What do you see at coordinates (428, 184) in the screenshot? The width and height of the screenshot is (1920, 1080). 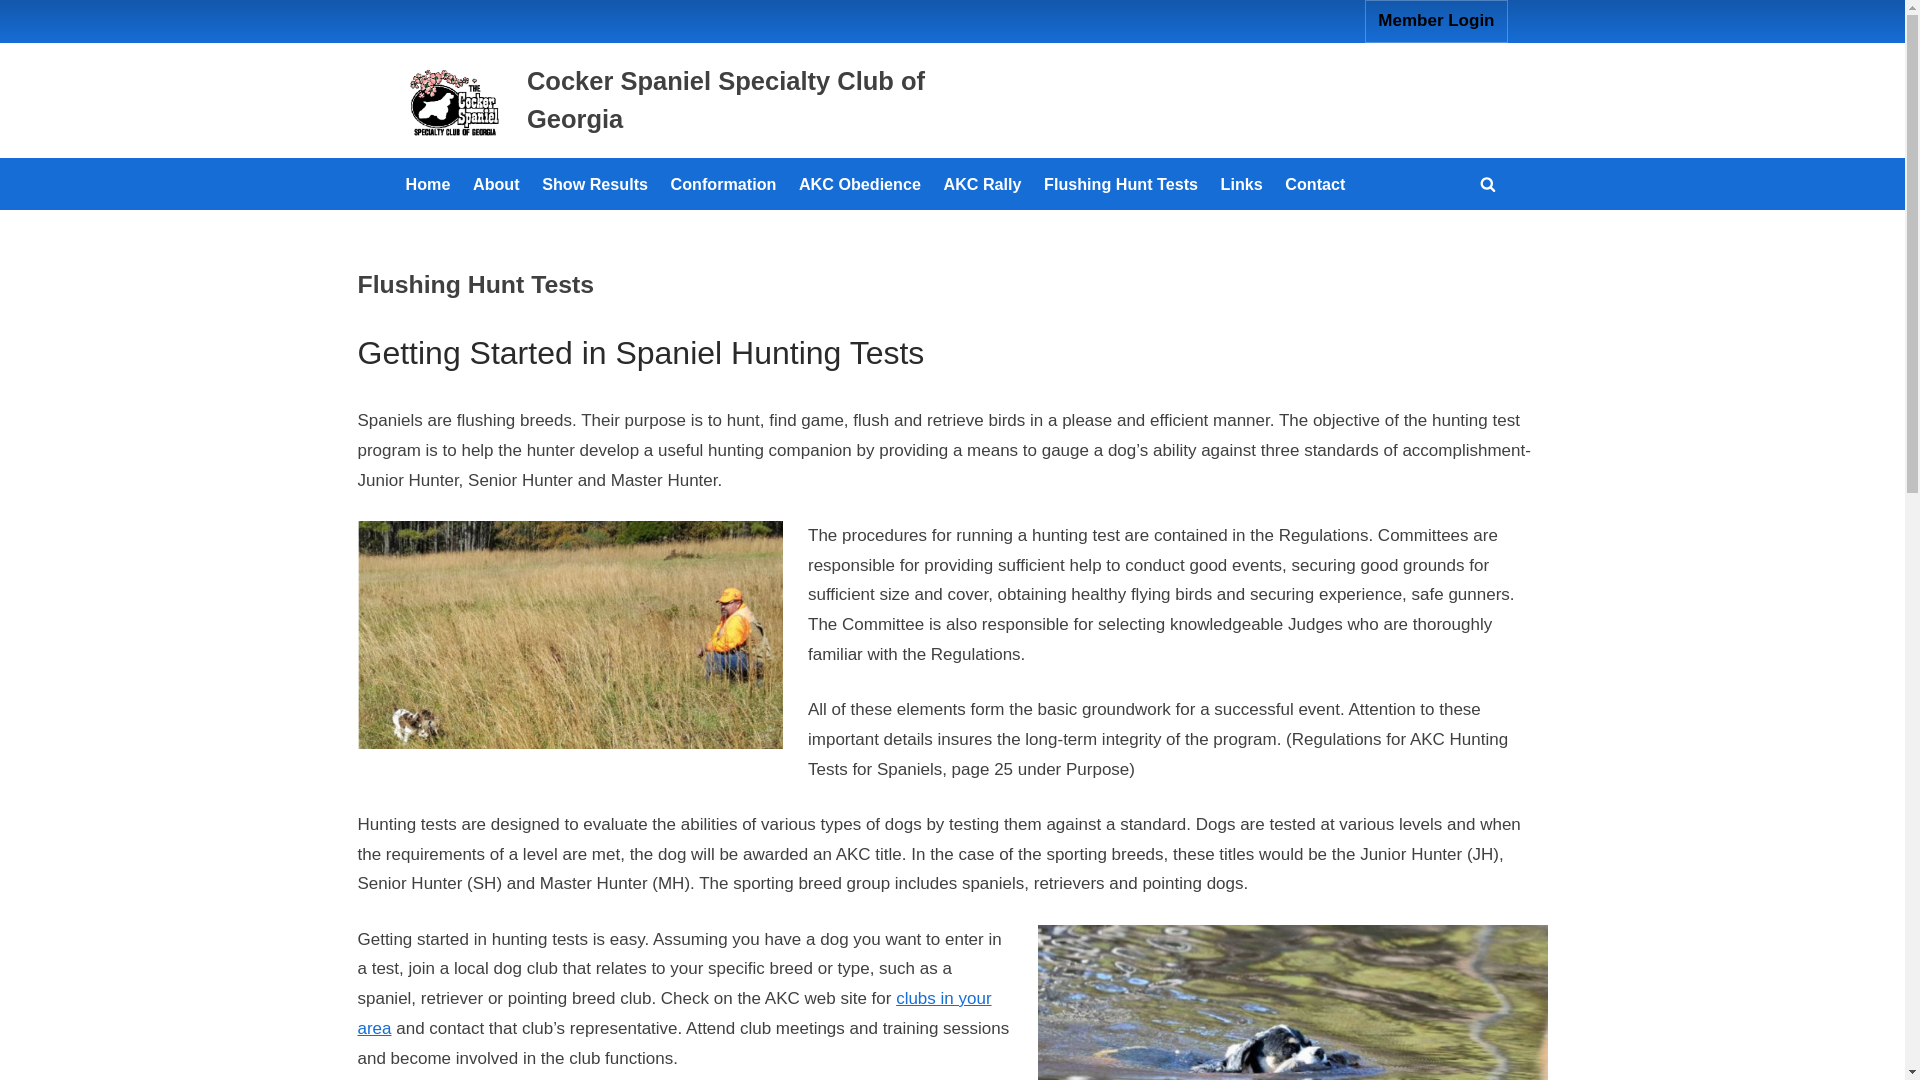 I see `Home` at bounding box center [428, 184].